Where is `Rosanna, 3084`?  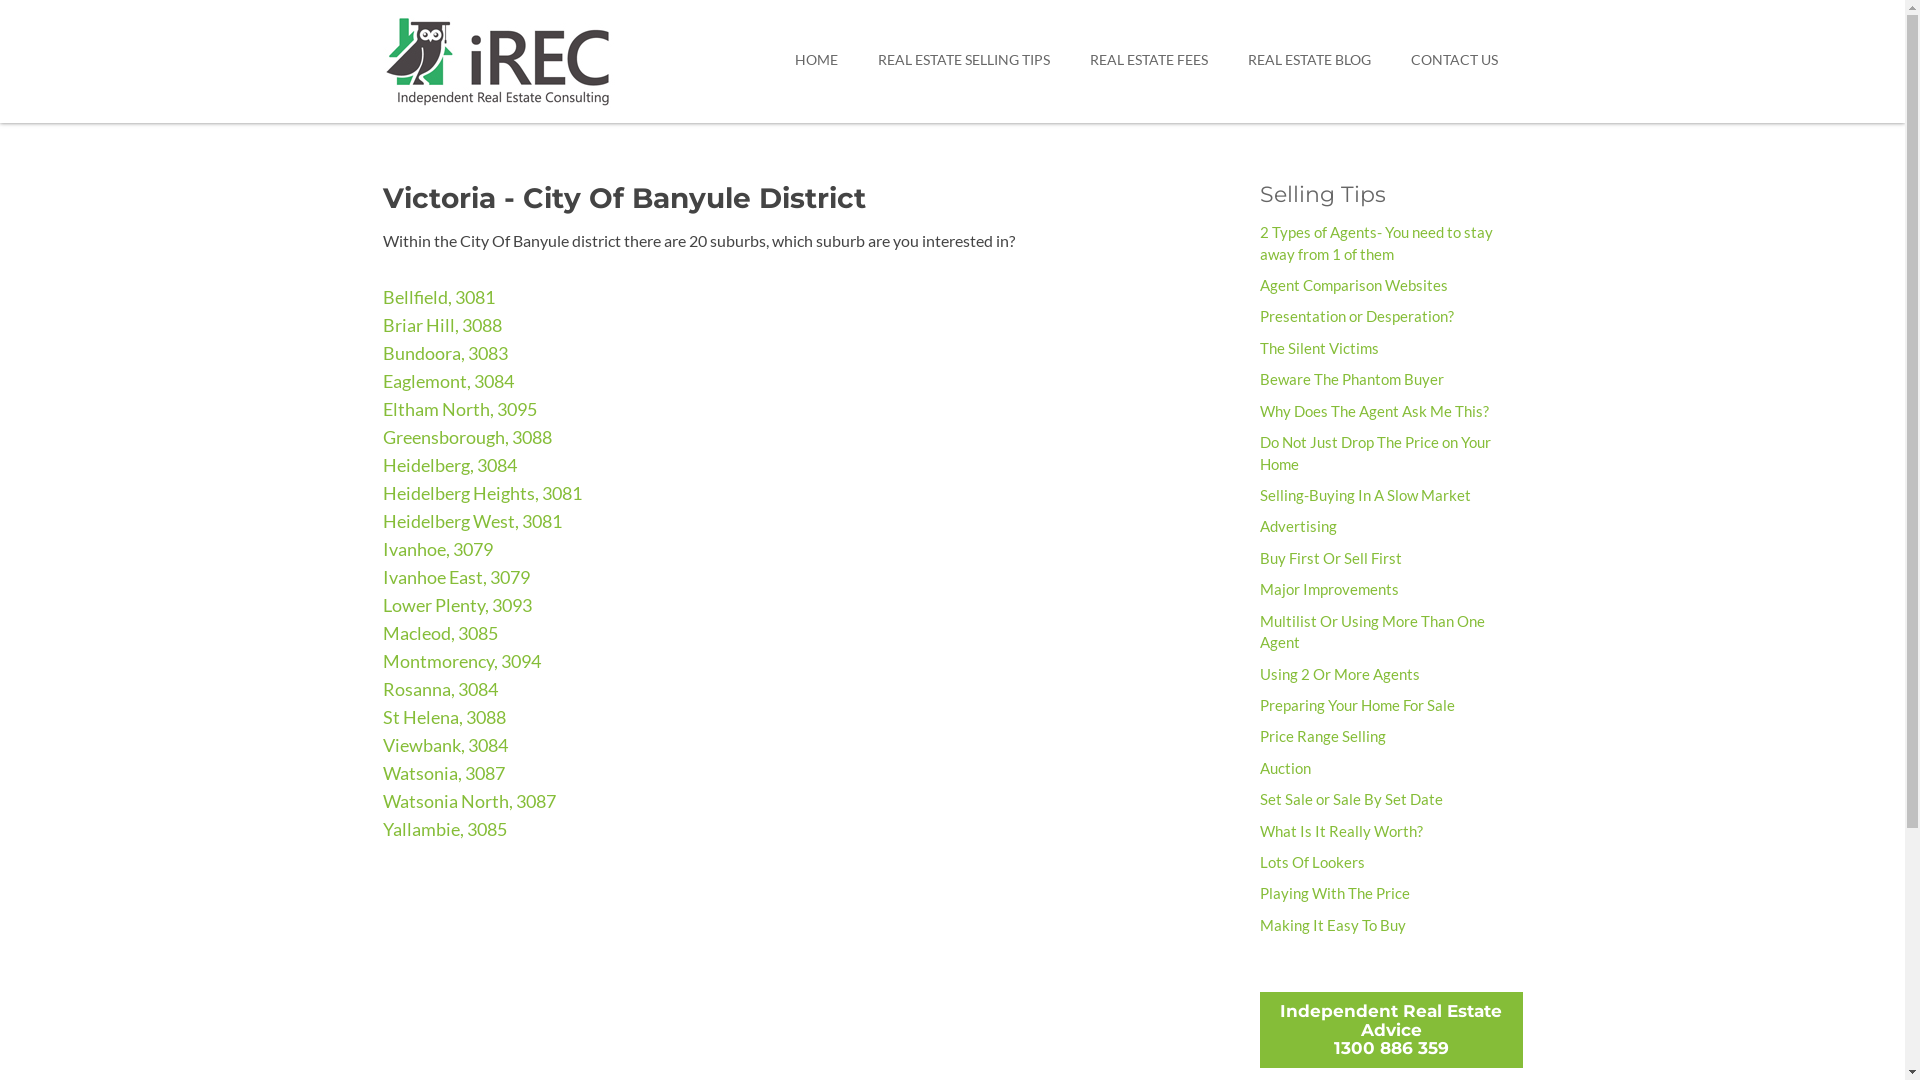 Rosanna, 3084 is located at coordinates (440, 689).